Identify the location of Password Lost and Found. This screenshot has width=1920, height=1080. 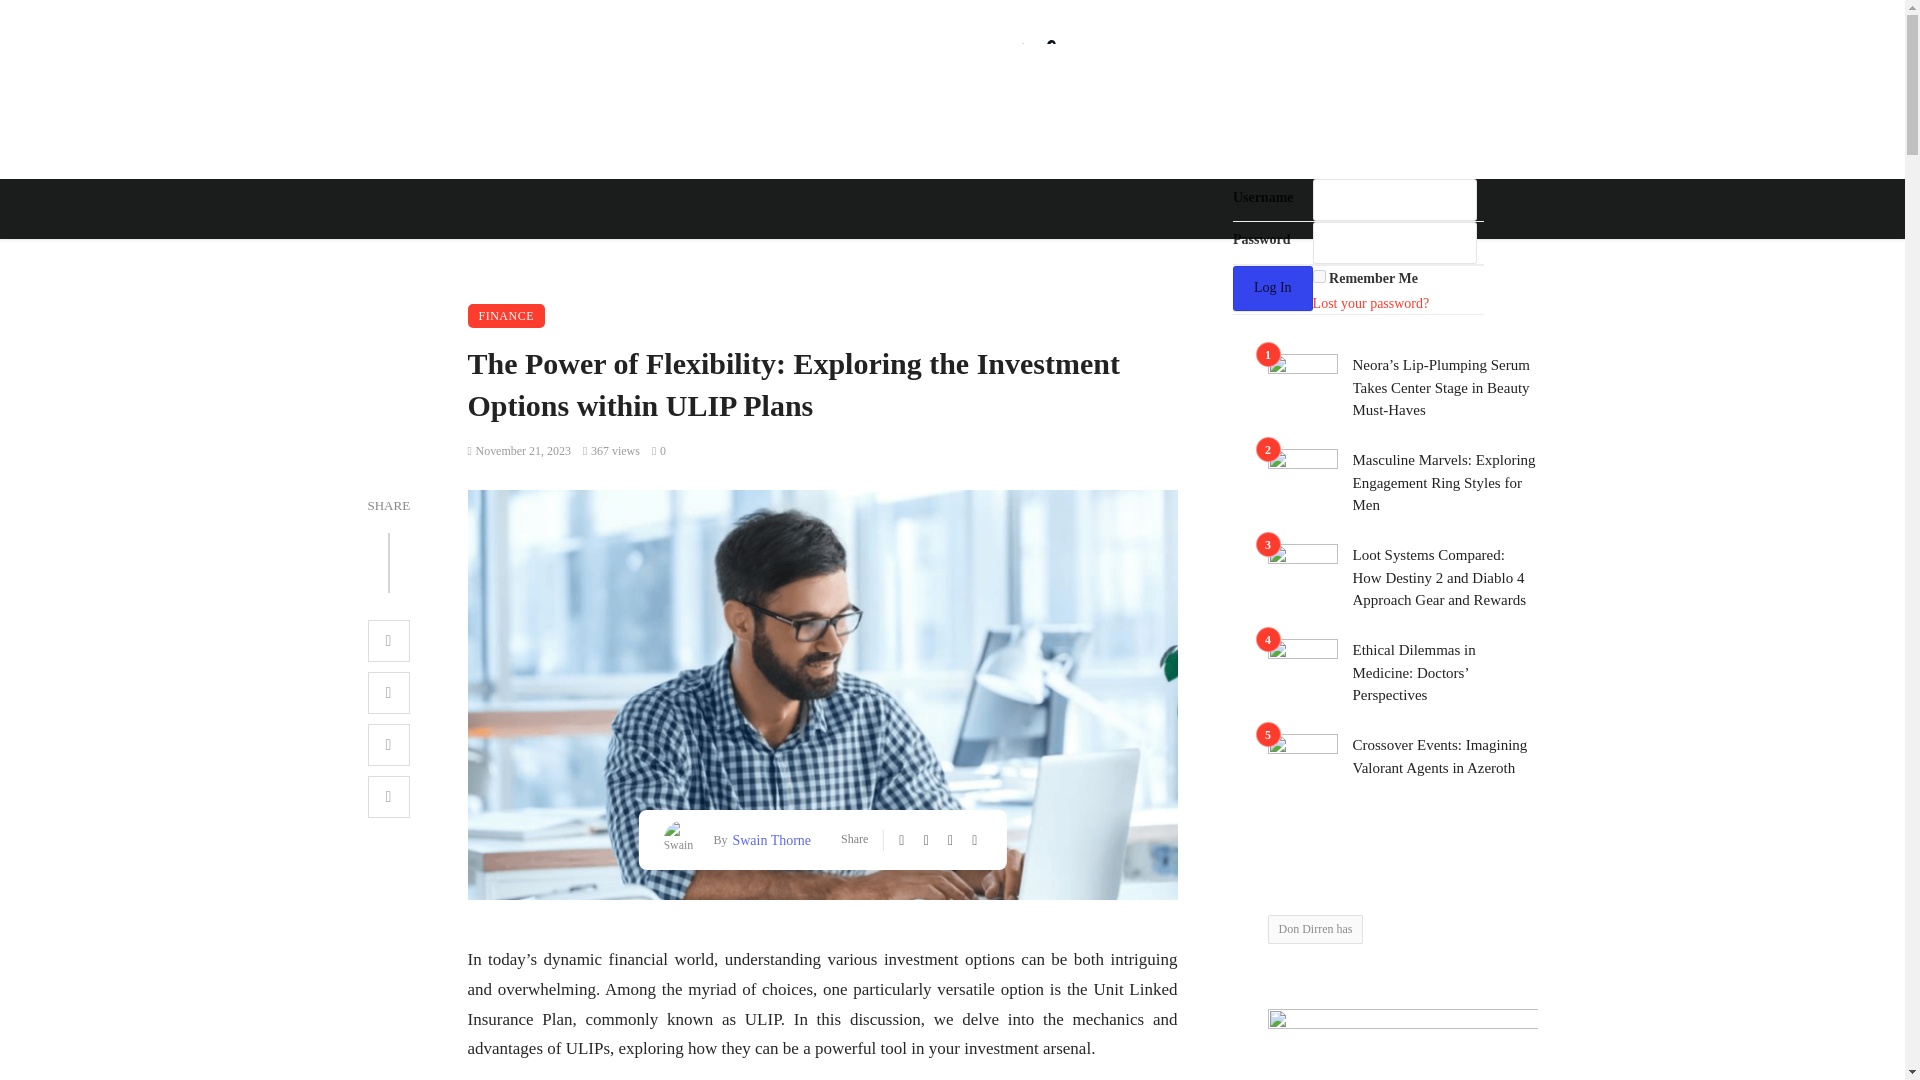
(1372, 303).